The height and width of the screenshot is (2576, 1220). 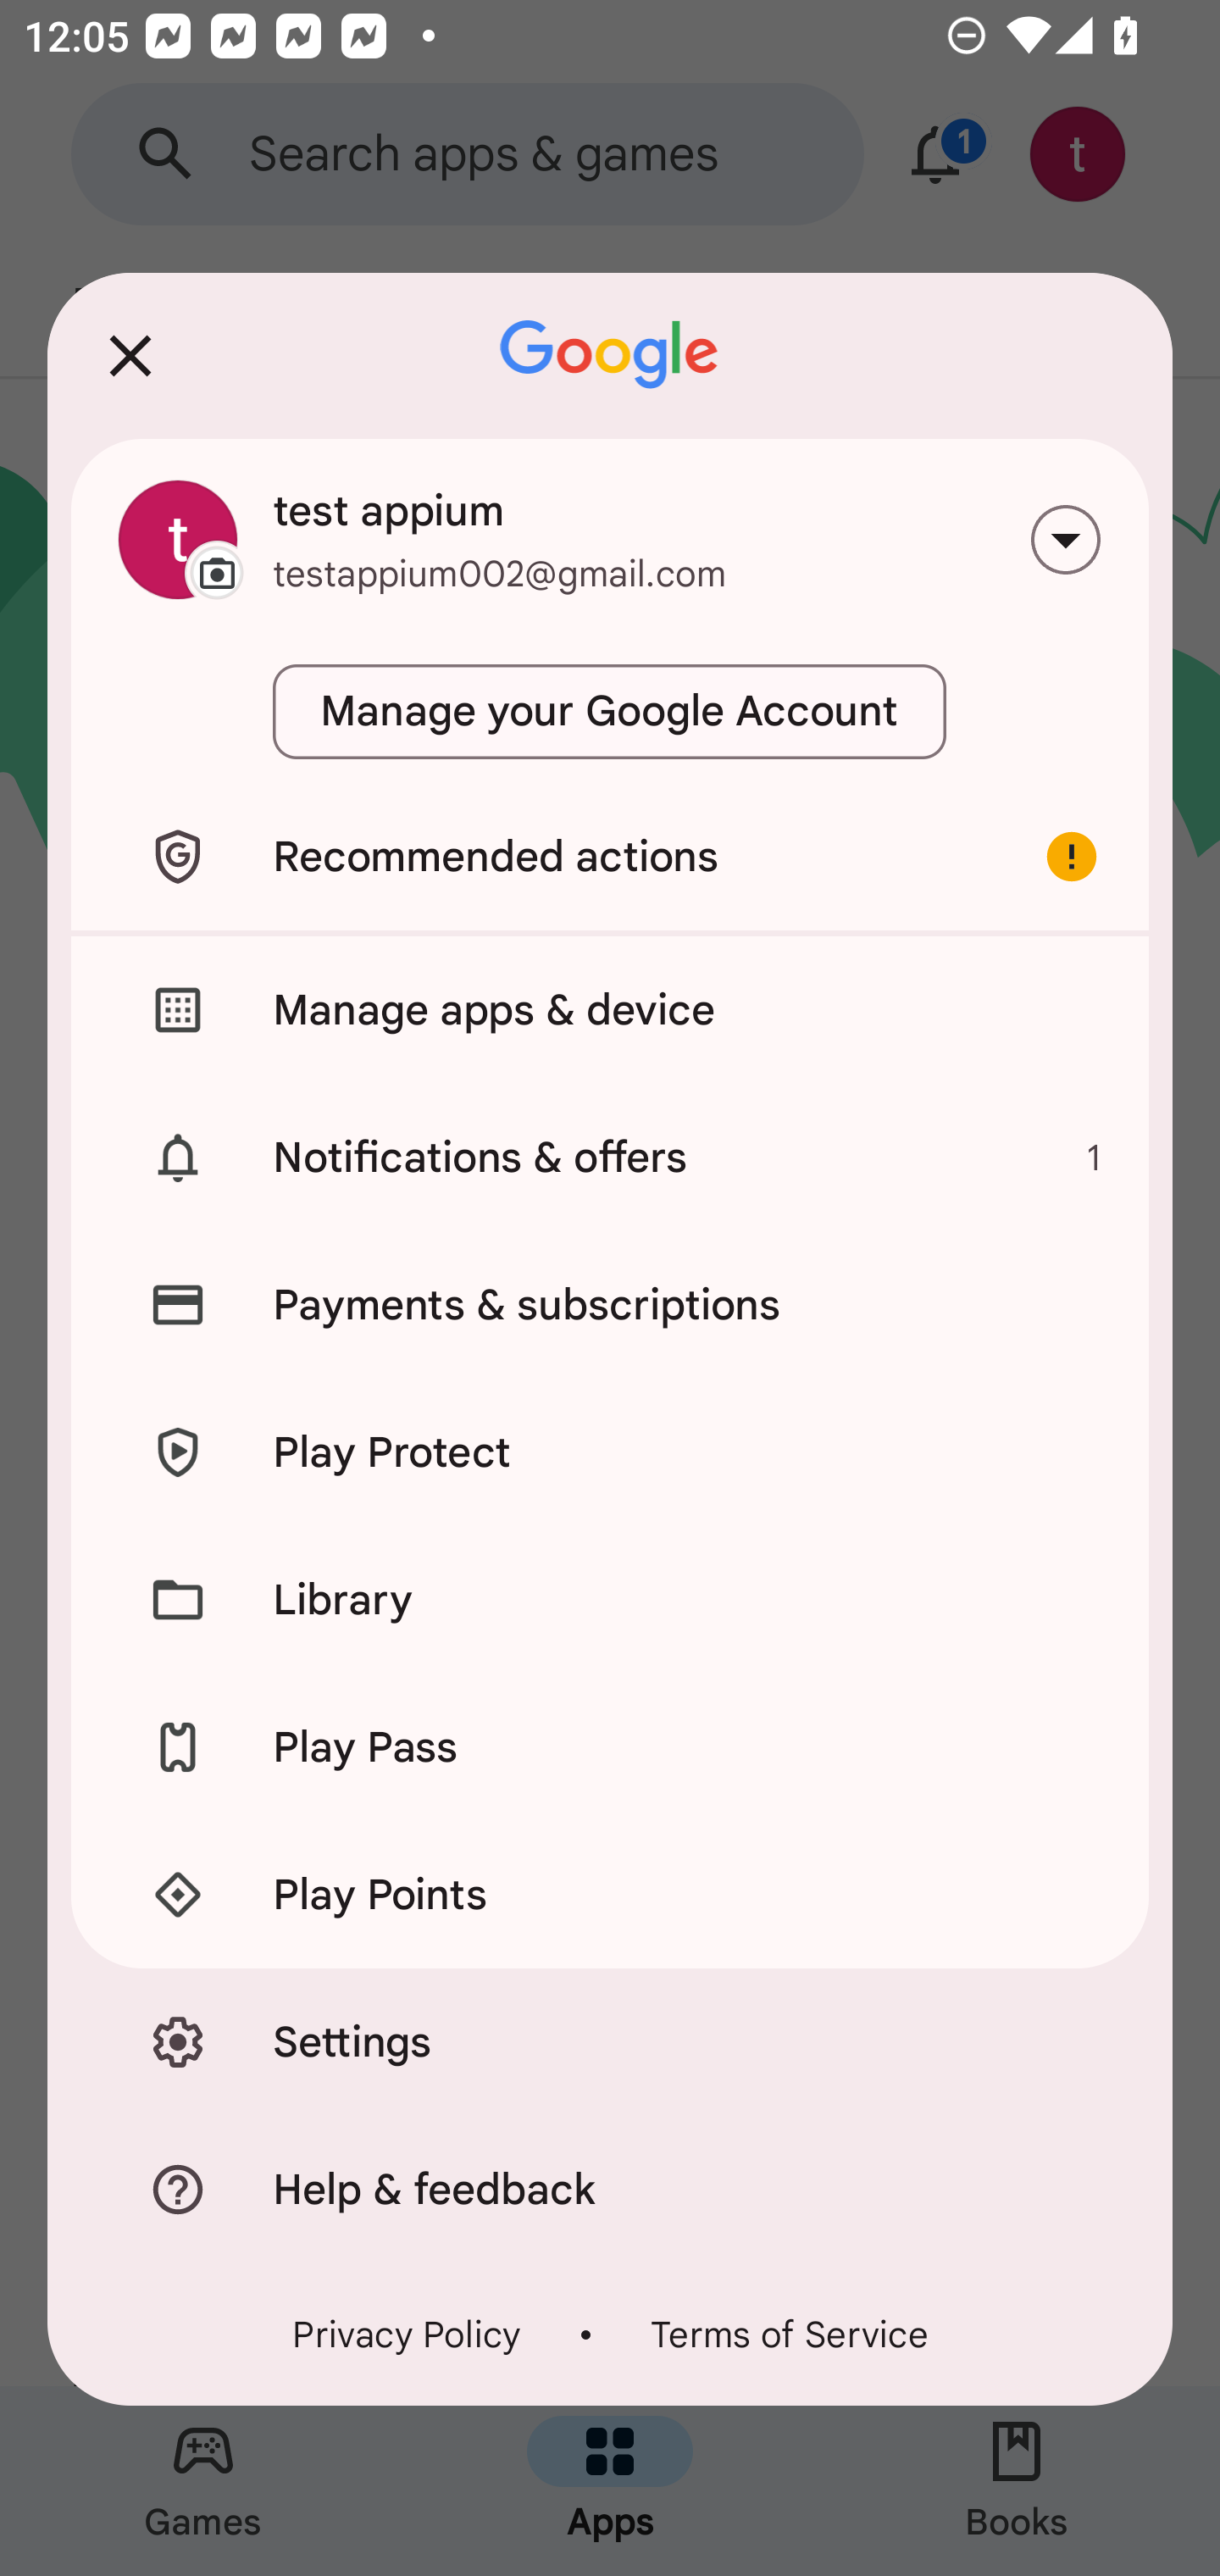 What do you see at coordinates (610, 2040) in the screenshot?
I see `Settings` at bounding box center [610, 2040].